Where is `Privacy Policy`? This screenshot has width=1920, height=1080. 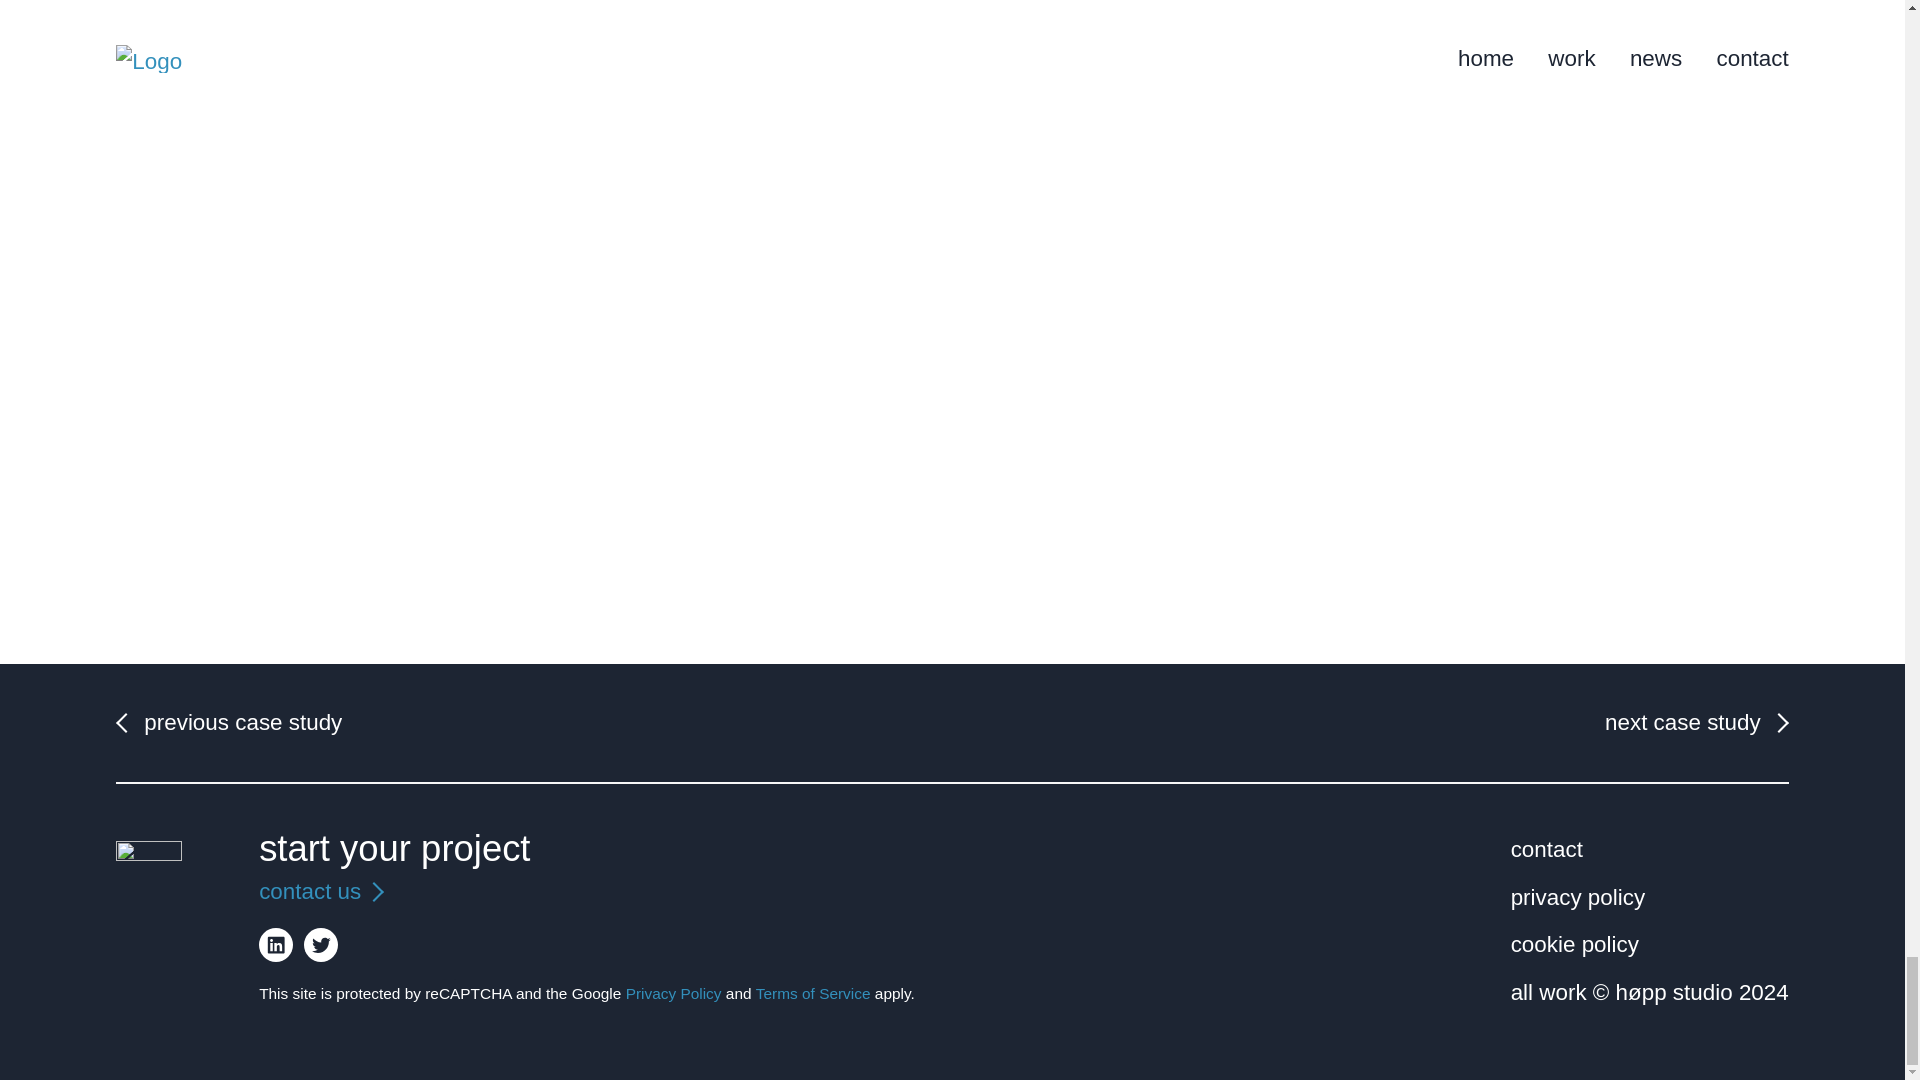 Privacy Policy is located at coordinates (673, 993).